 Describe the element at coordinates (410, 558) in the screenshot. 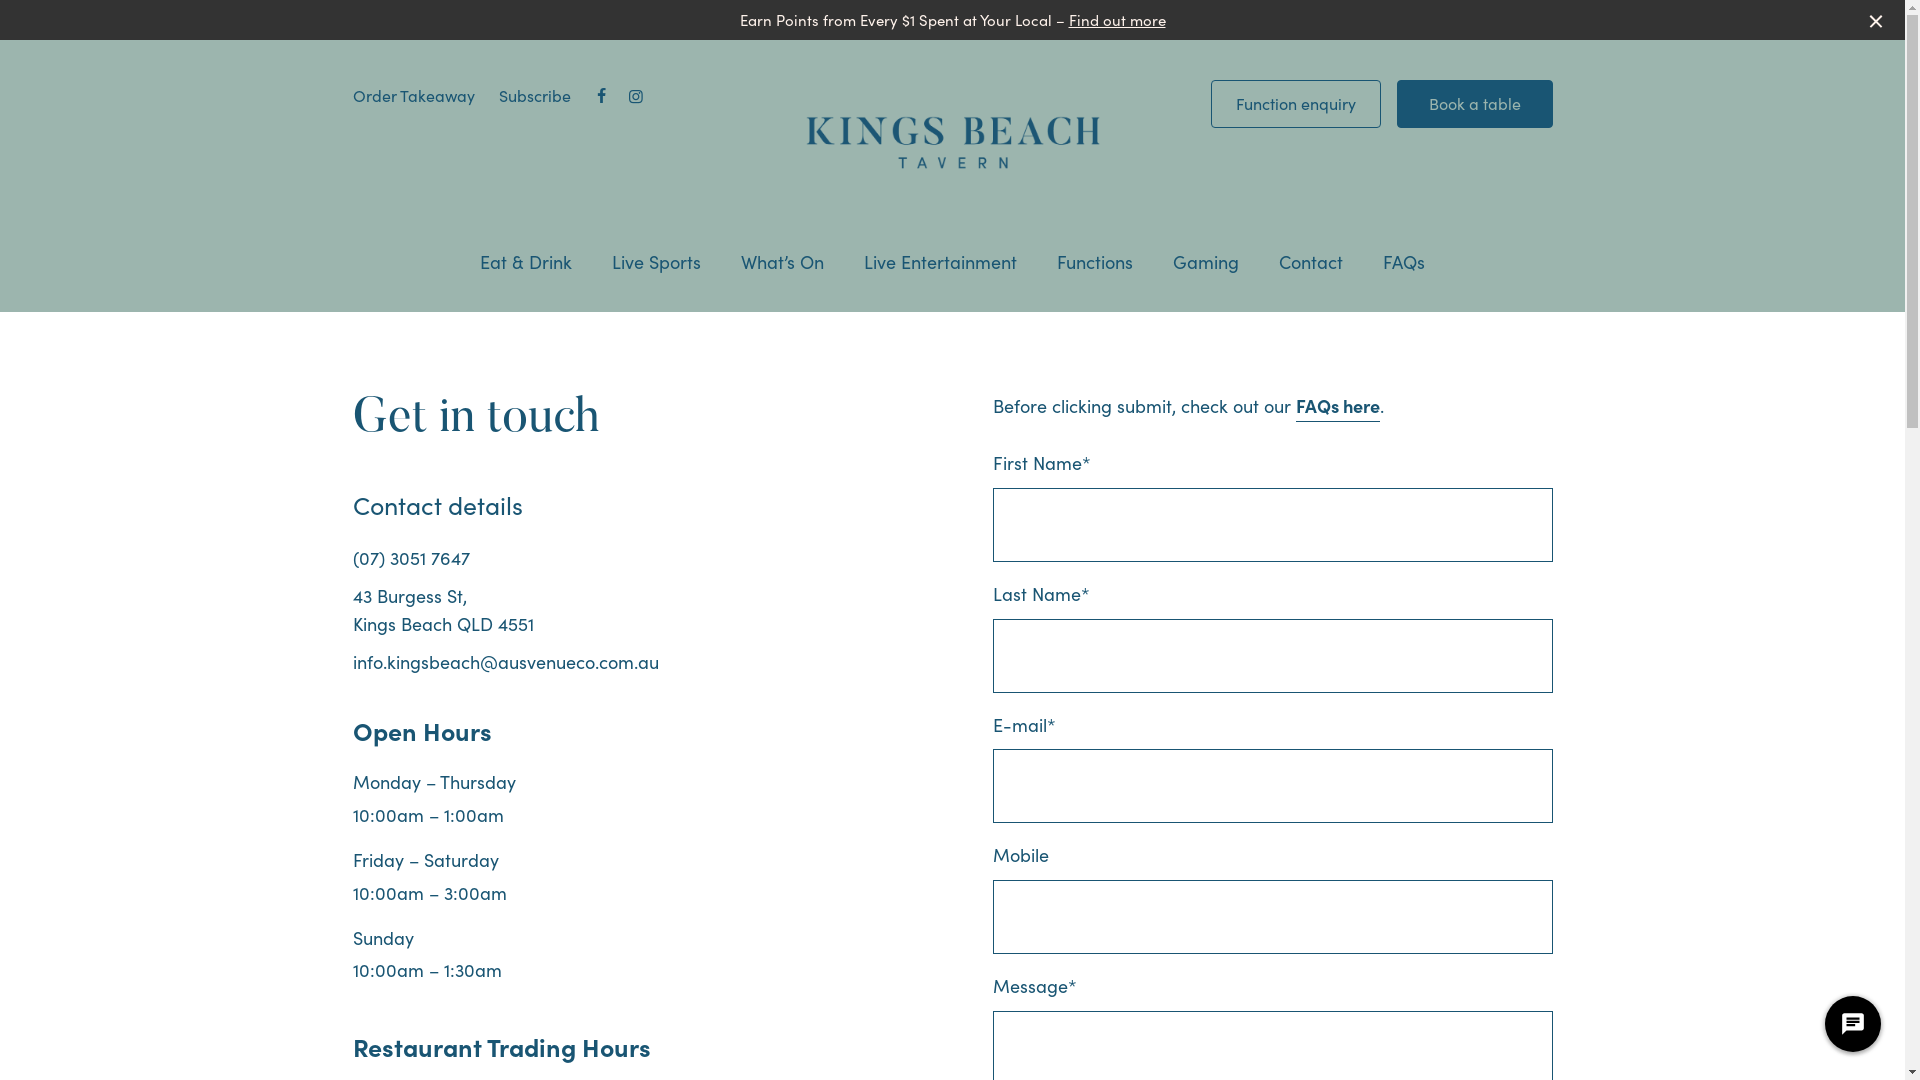

I see `(07) 3051 7647` at that location.